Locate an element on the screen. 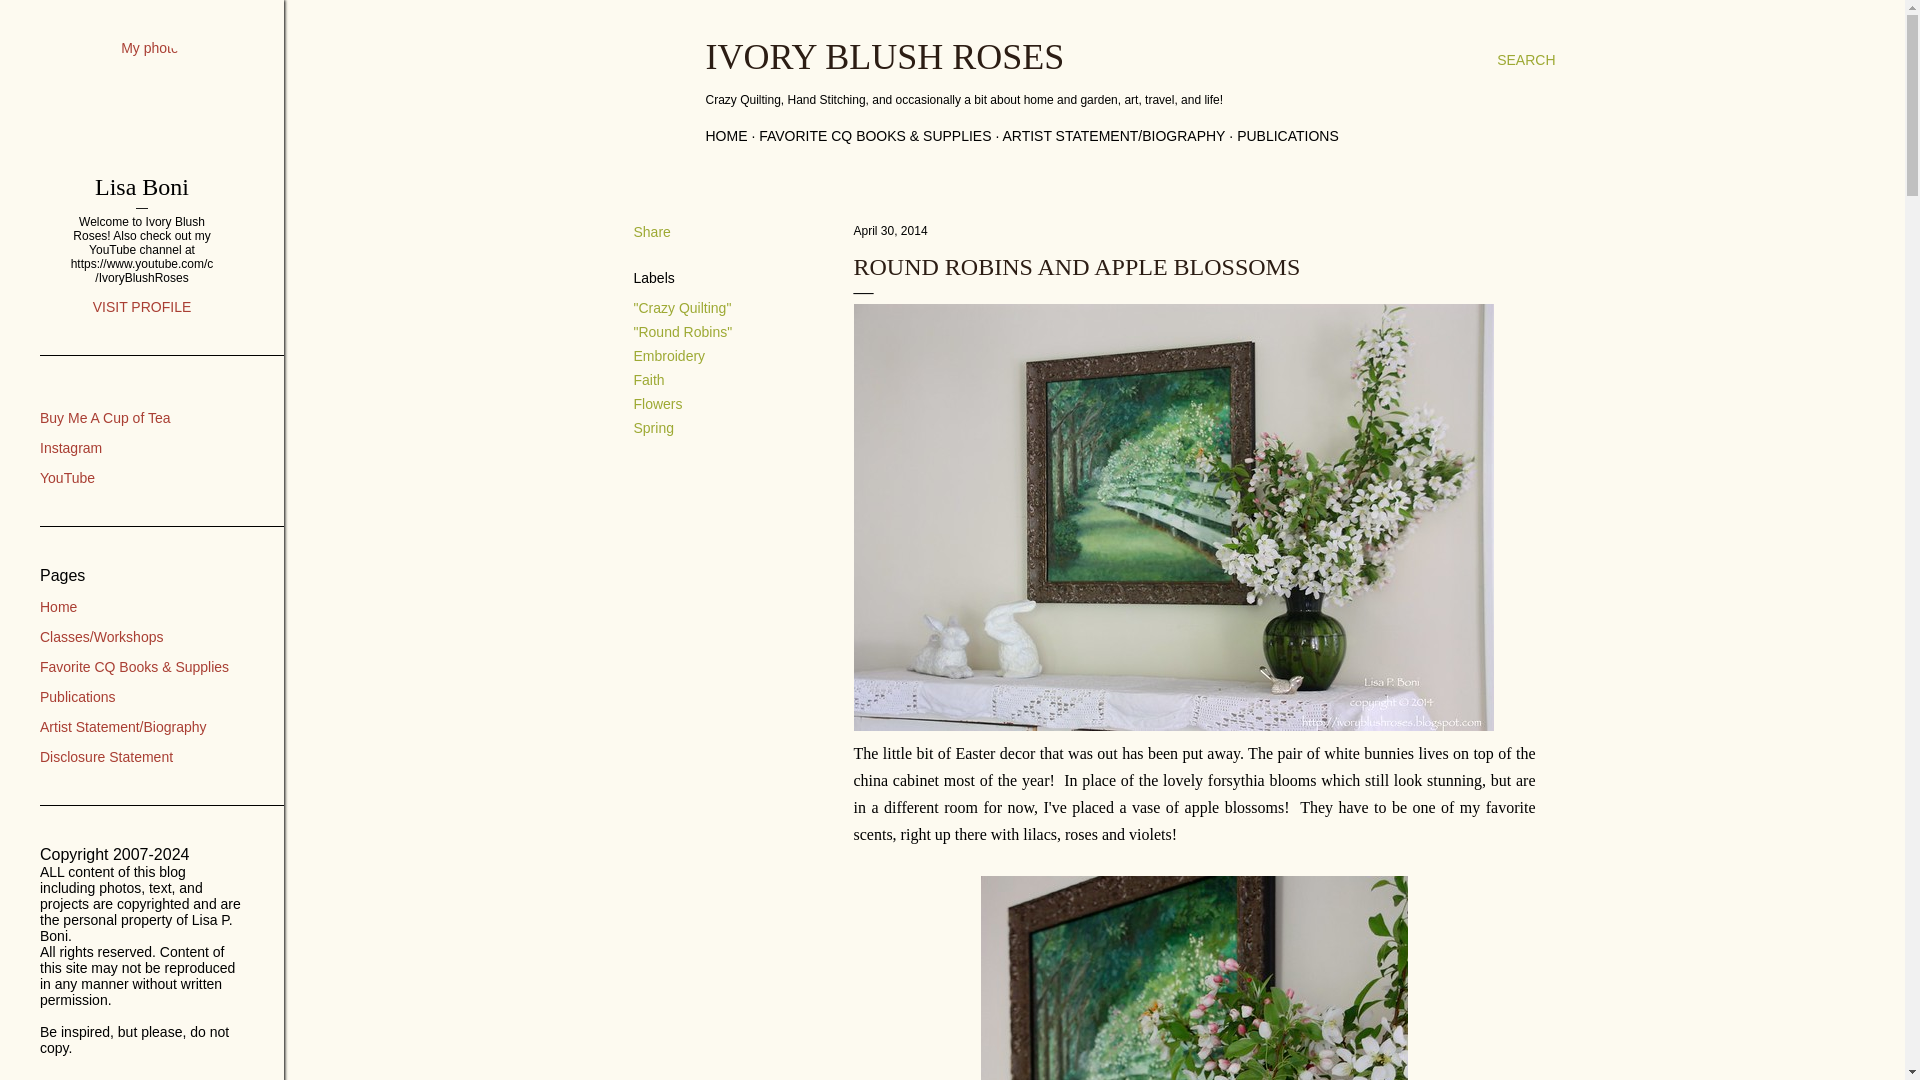 This screenshot has width=1920, height=1080. PUBLICATIONS is located at coordinates (1287, 136).